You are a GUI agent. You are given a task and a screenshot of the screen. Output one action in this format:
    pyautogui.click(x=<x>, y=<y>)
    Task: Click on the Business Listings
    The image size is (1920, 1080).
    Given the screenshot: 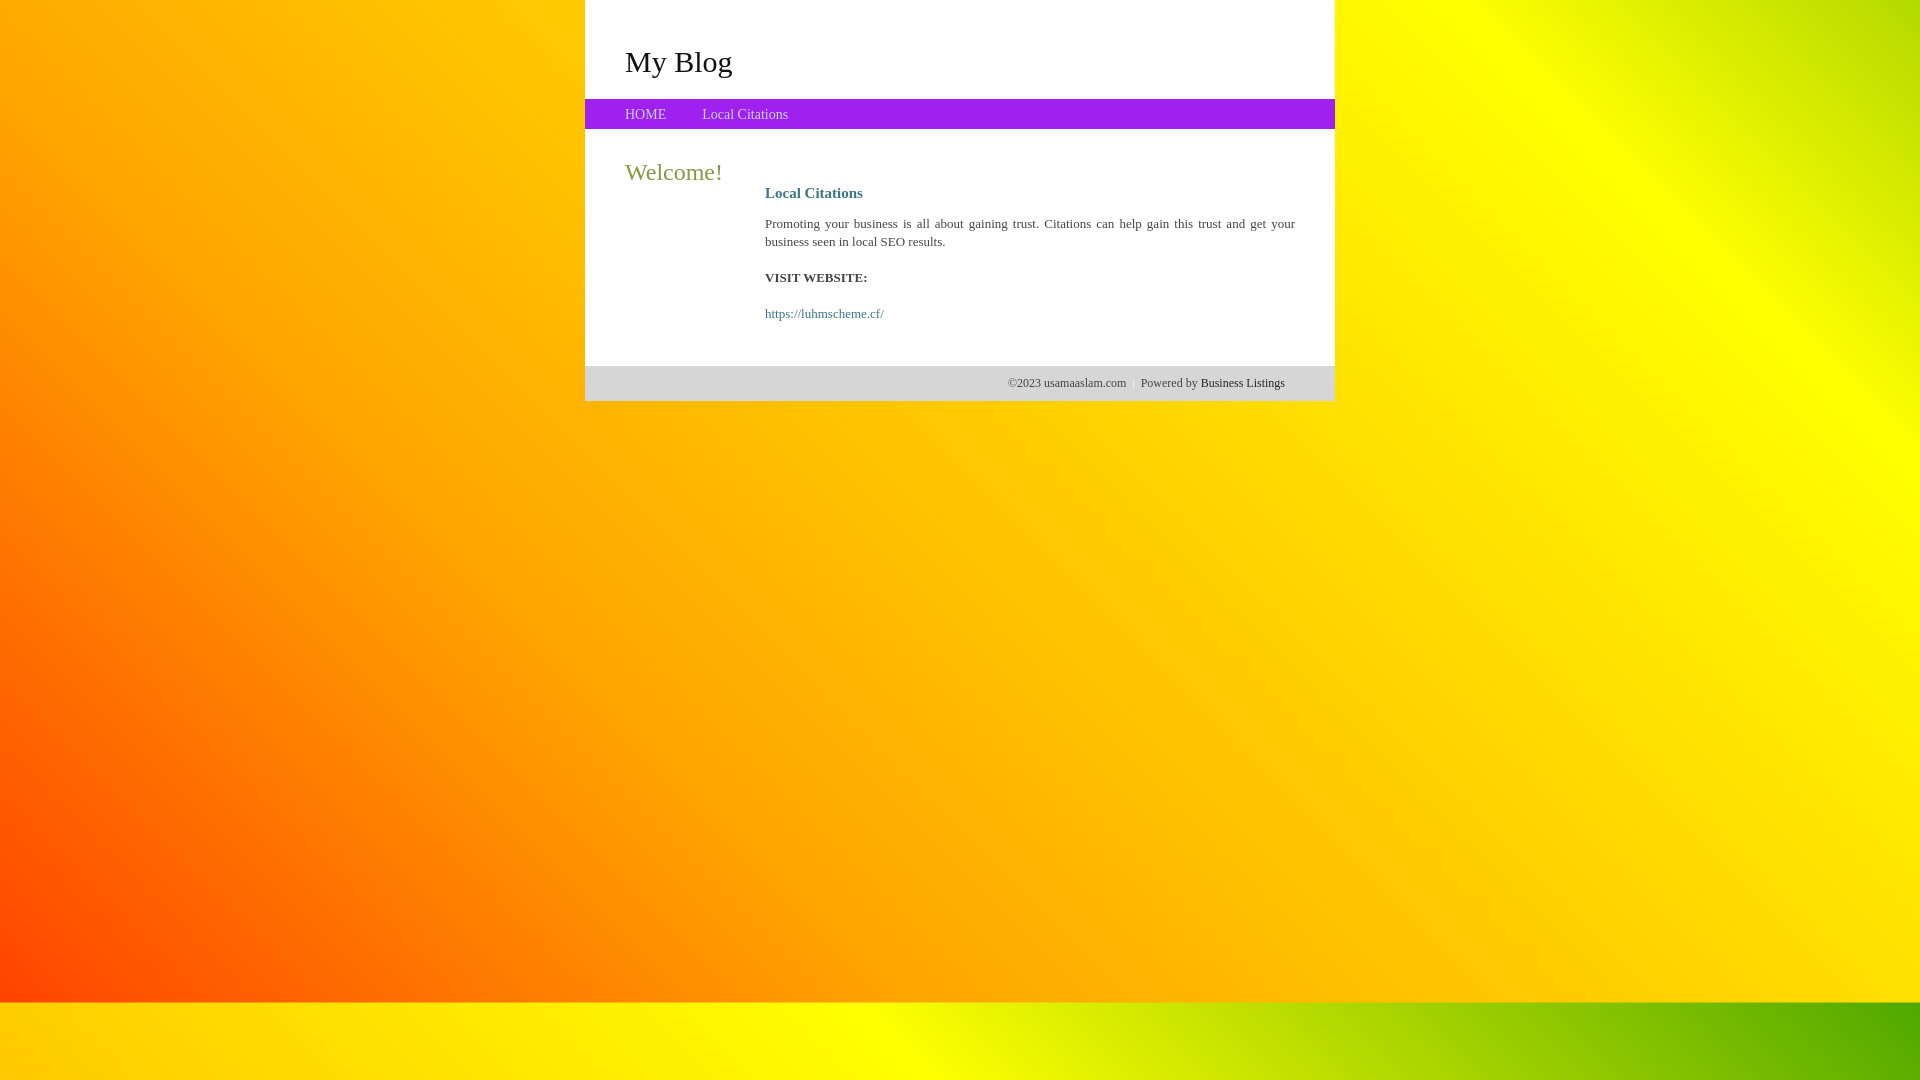 What is the action you would take?
    pyautogui.click(x=1243, y=383)
    